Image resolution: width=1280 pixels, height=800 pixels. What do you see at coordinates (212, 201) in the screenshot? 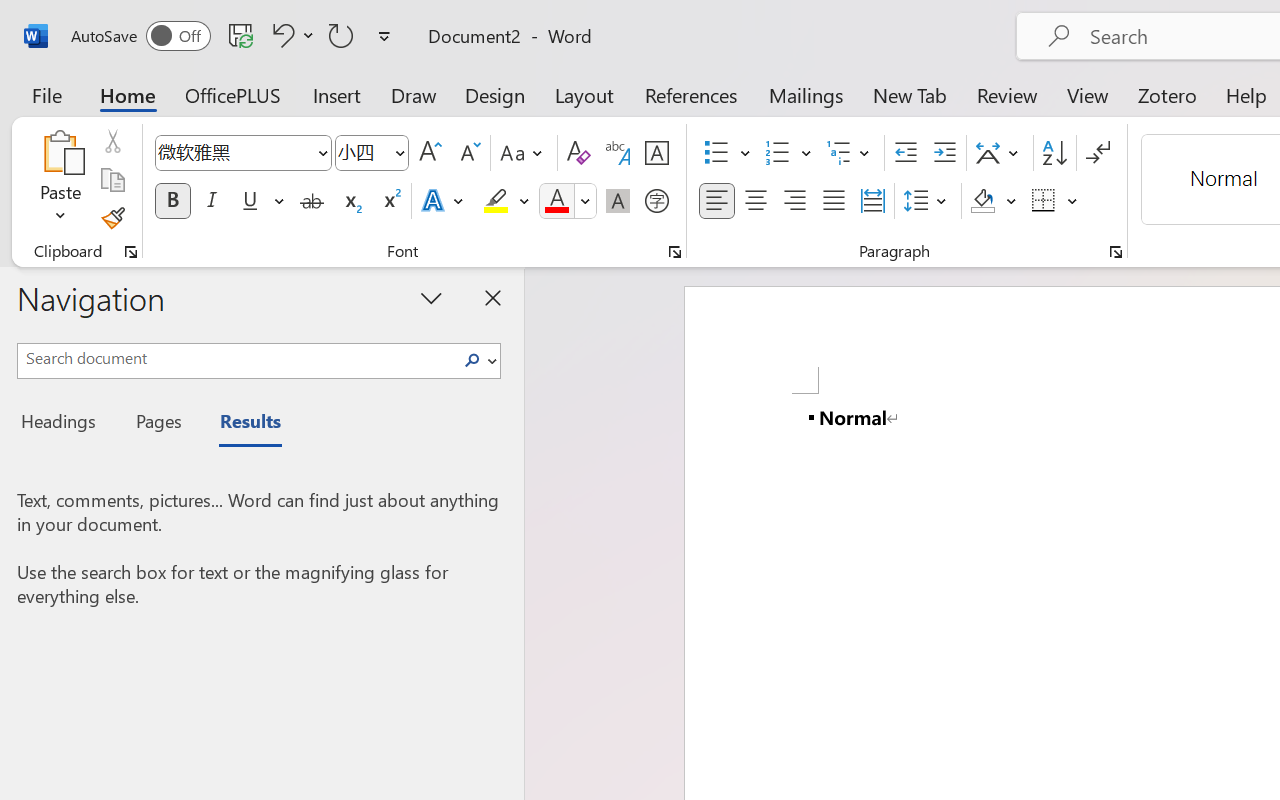
I see `Italic` at bounding box center [212, 201].